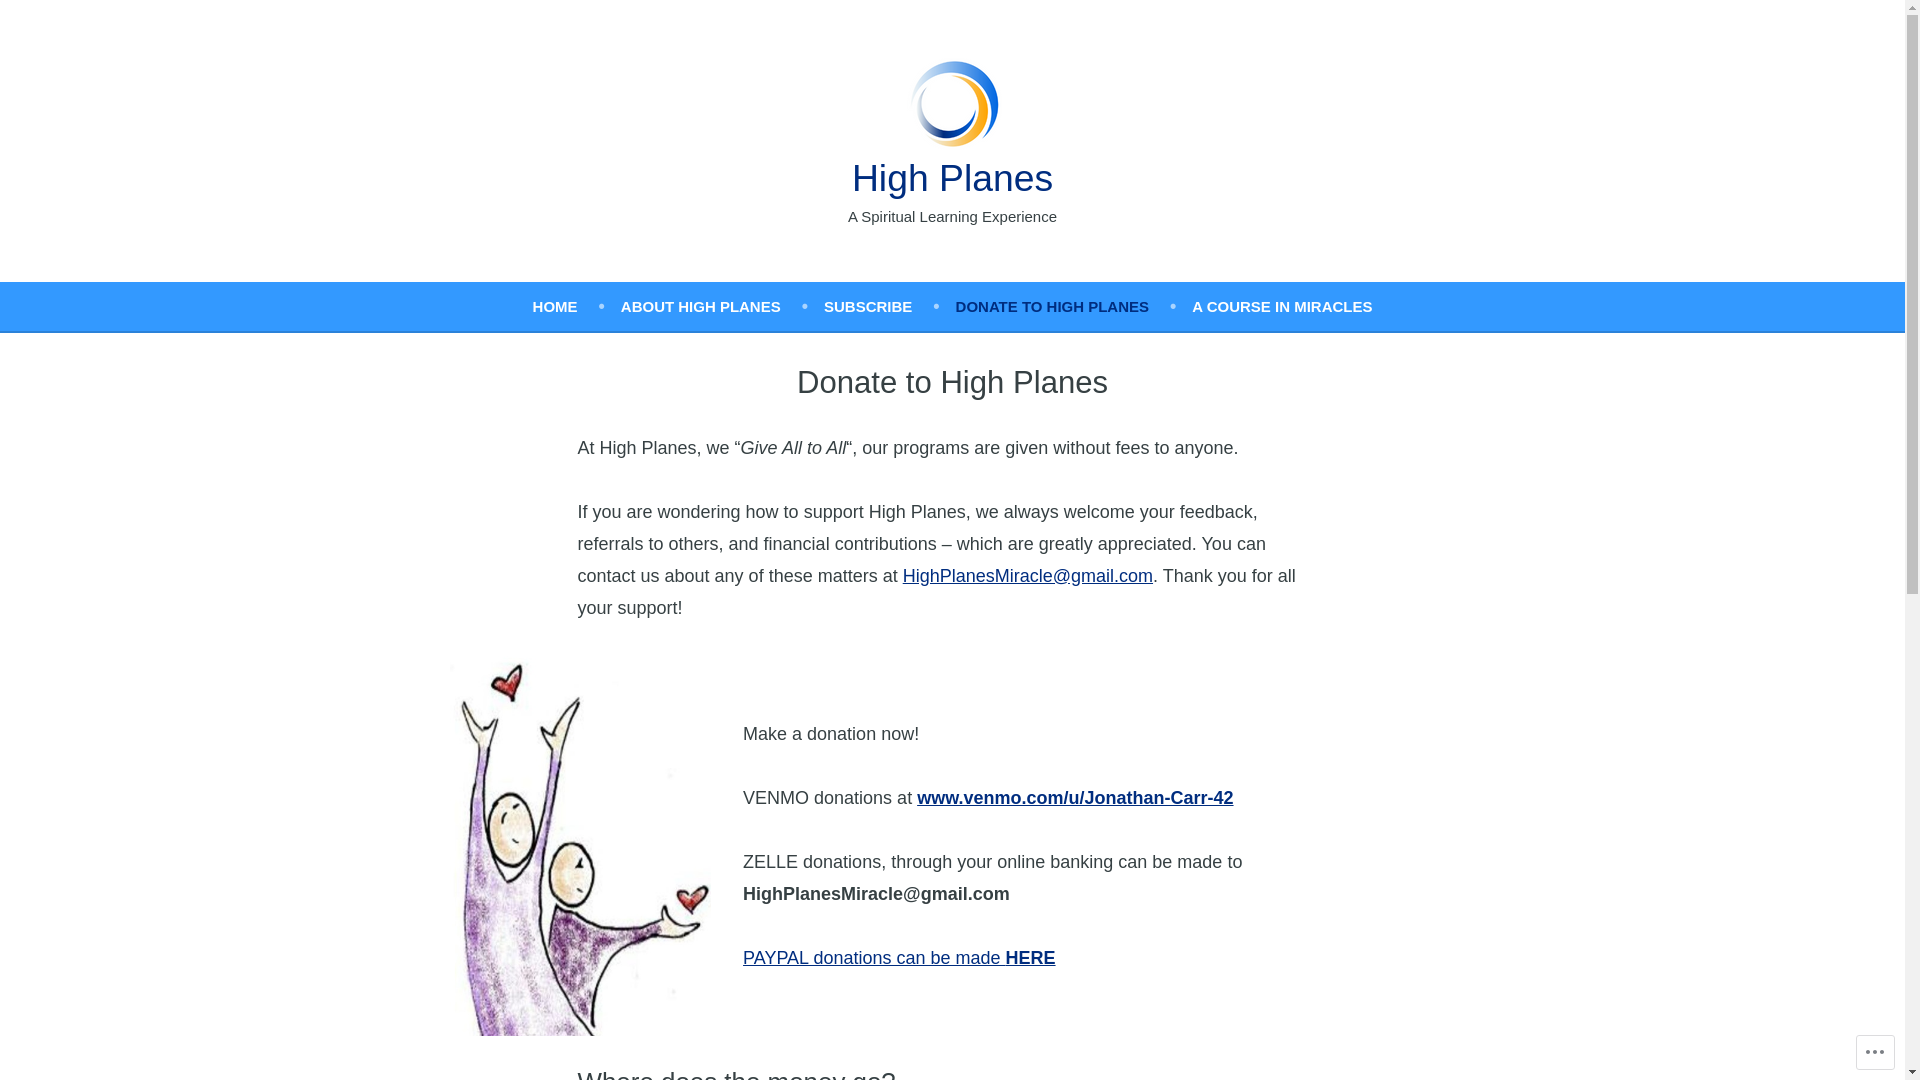  I want to click on High Planes, so click(952, 178).